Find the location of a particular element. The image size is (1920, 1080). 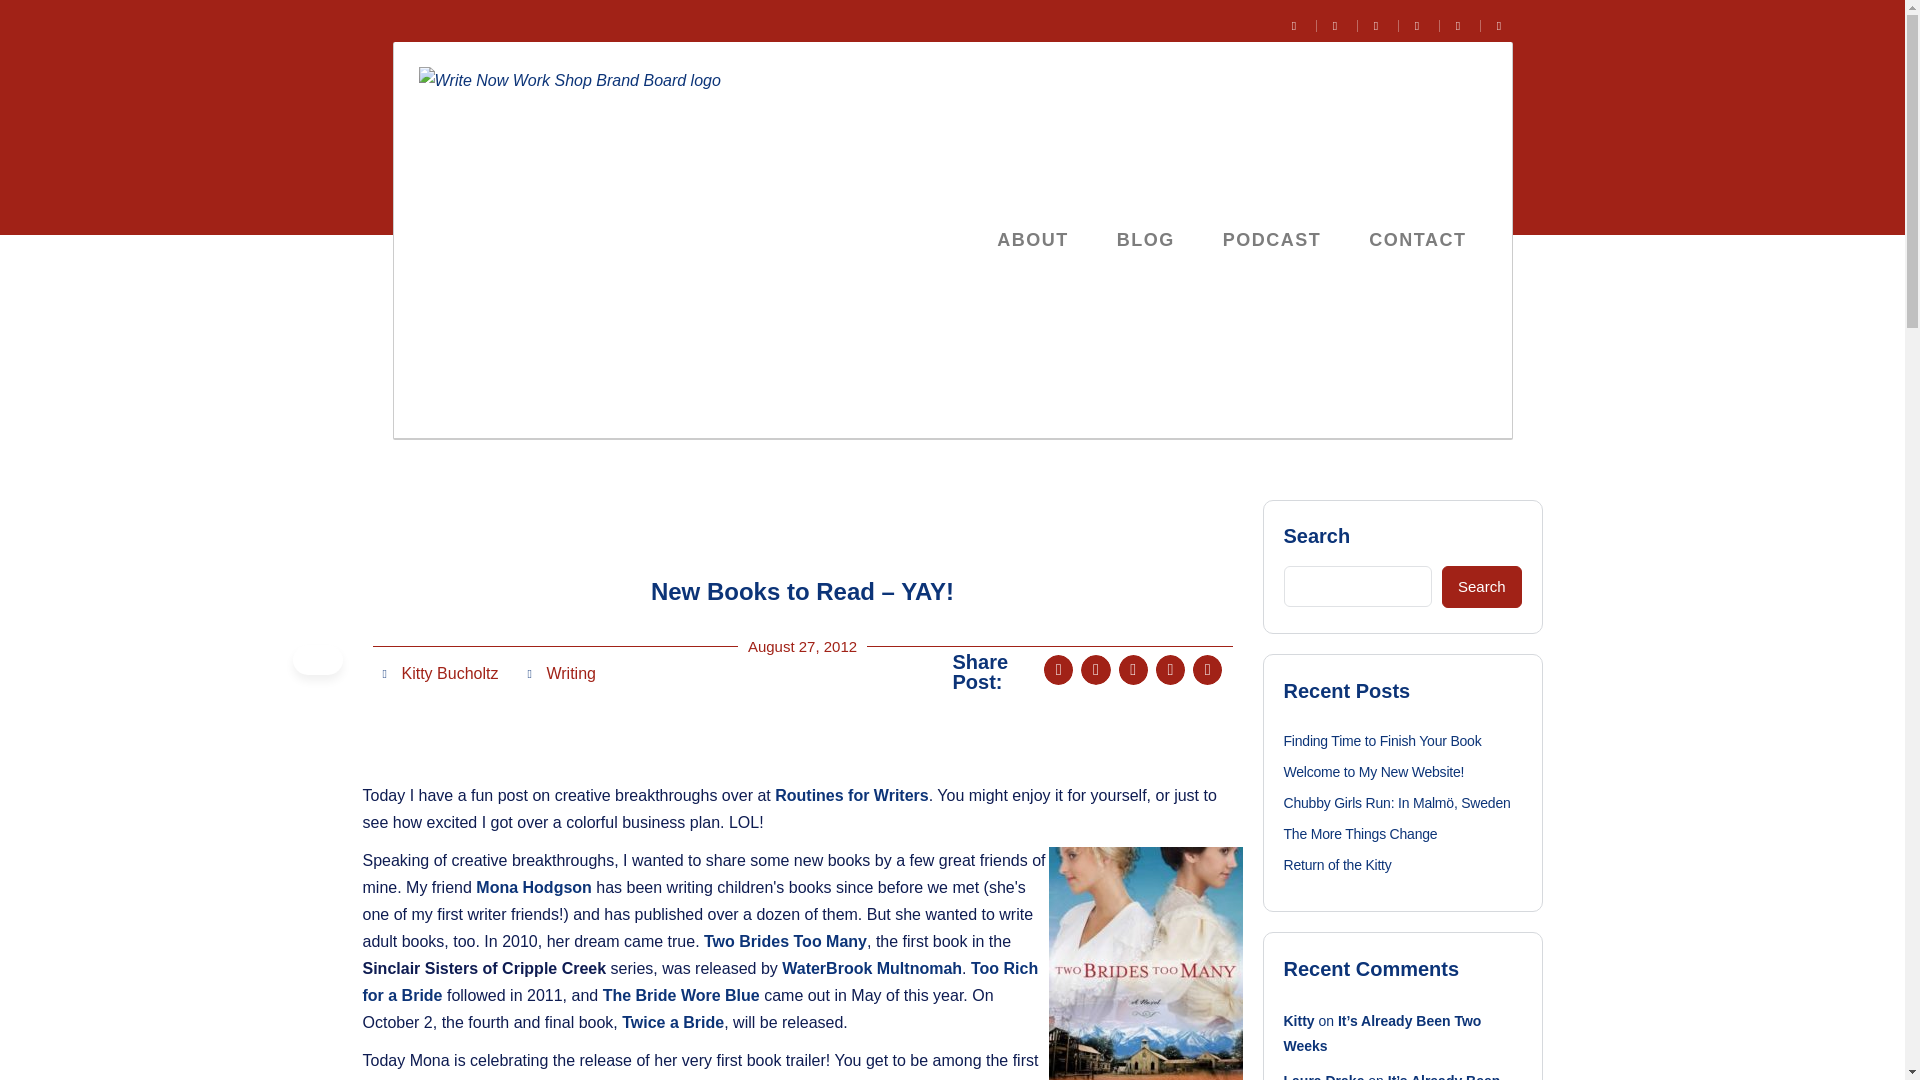

WaterBrook Multnomah is located at coordinates (871, 968).